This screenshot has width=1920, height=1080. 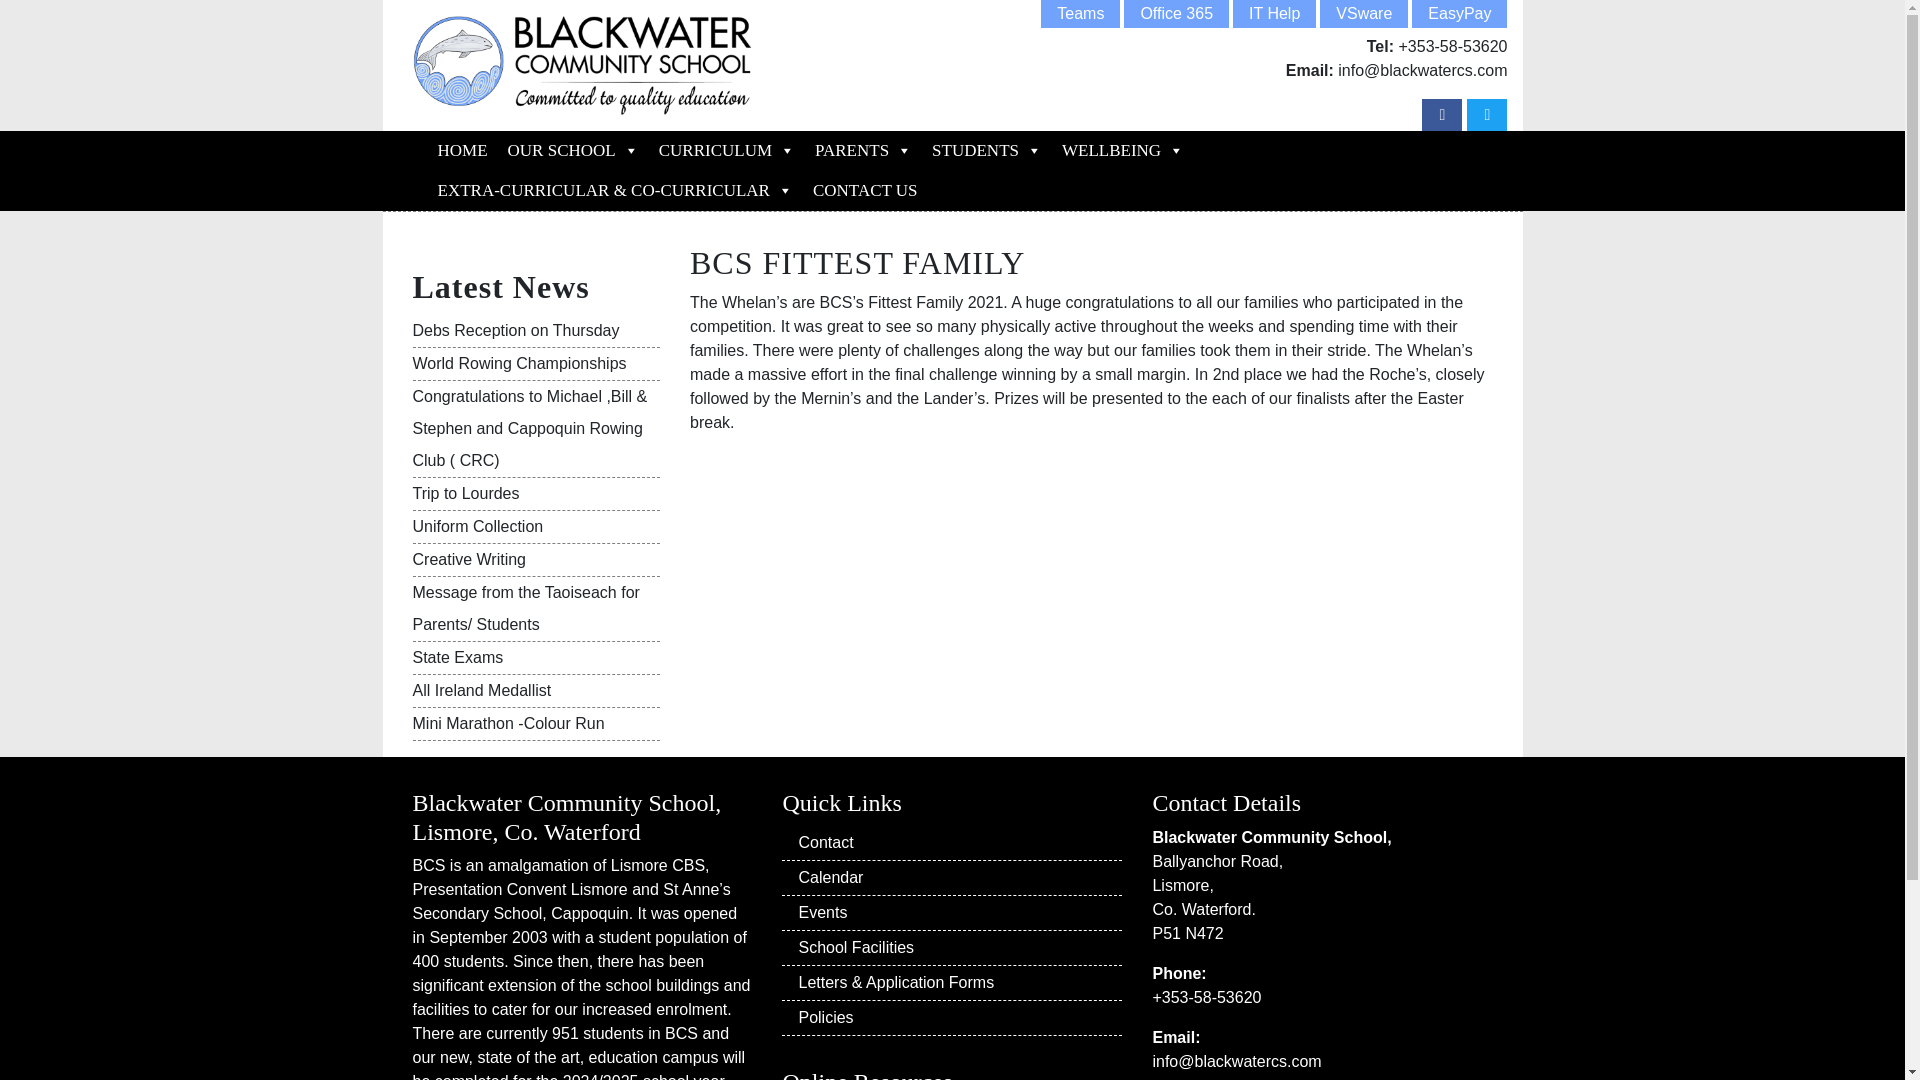 I want to click on IT Help, so click(x=1274, y=14).